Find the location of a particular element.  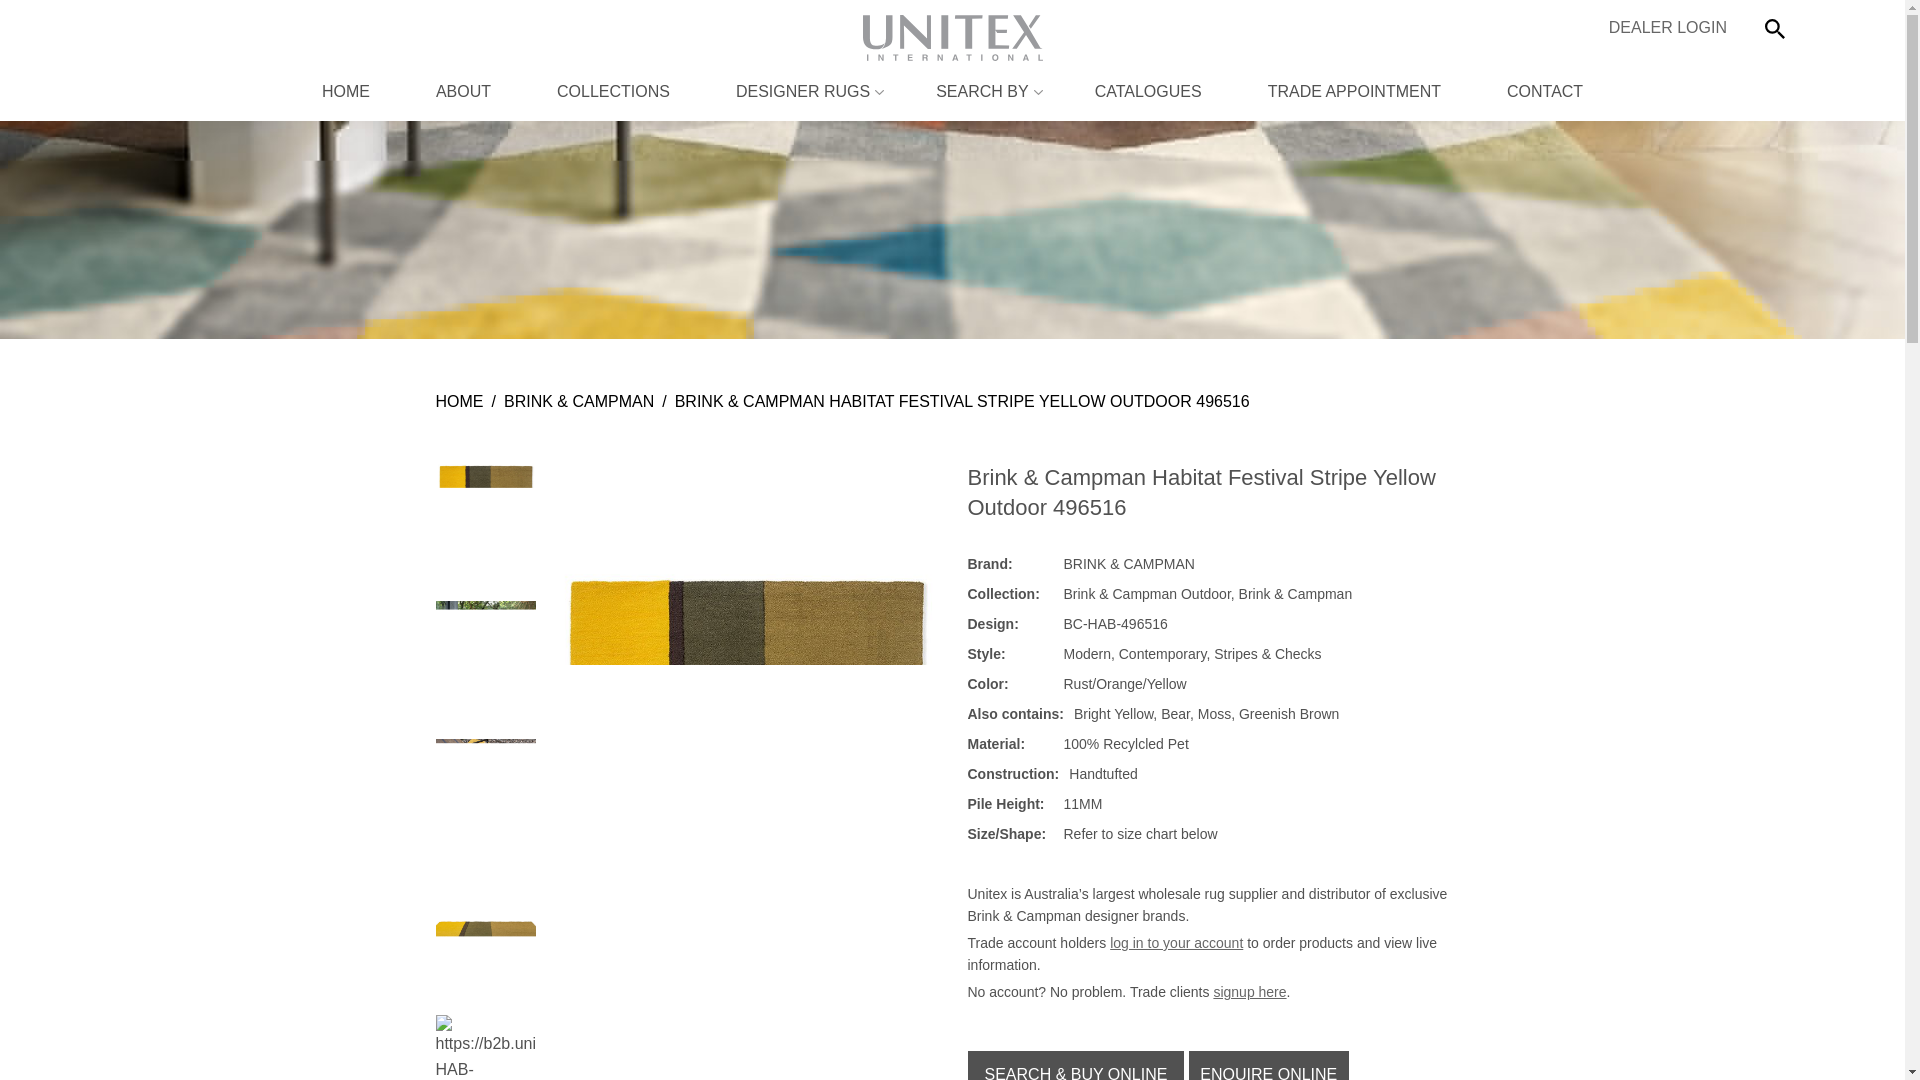

About is located at coordinates (464, 92).